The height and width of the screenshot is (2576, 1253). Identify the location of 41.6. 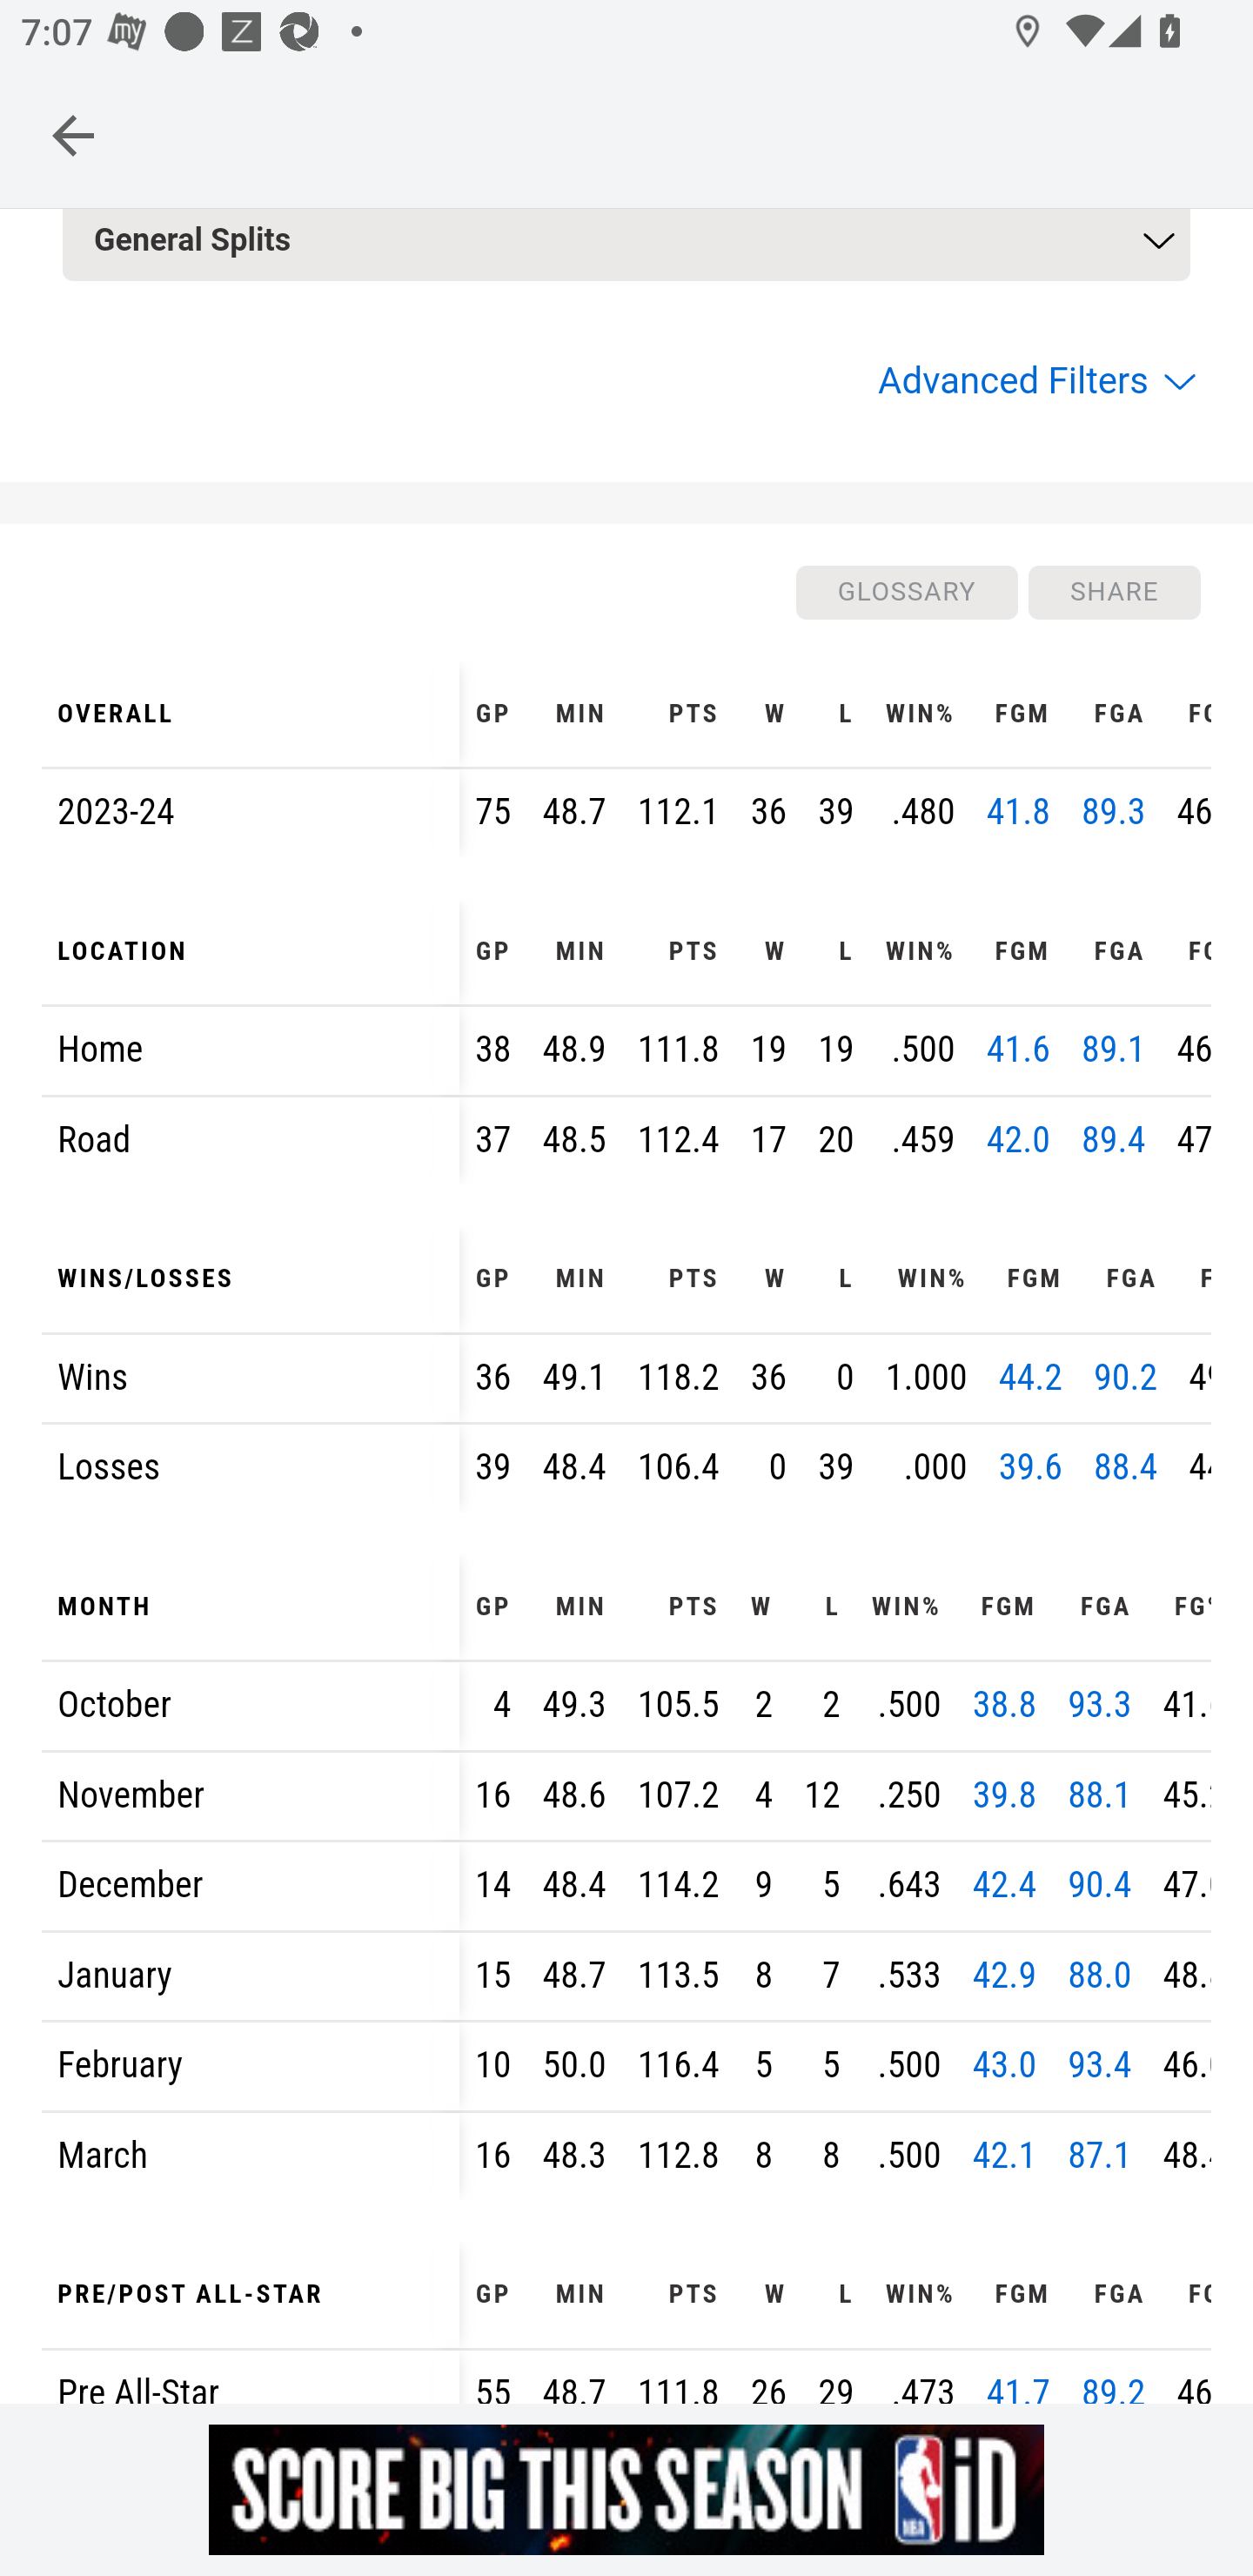
(1018, 1051).